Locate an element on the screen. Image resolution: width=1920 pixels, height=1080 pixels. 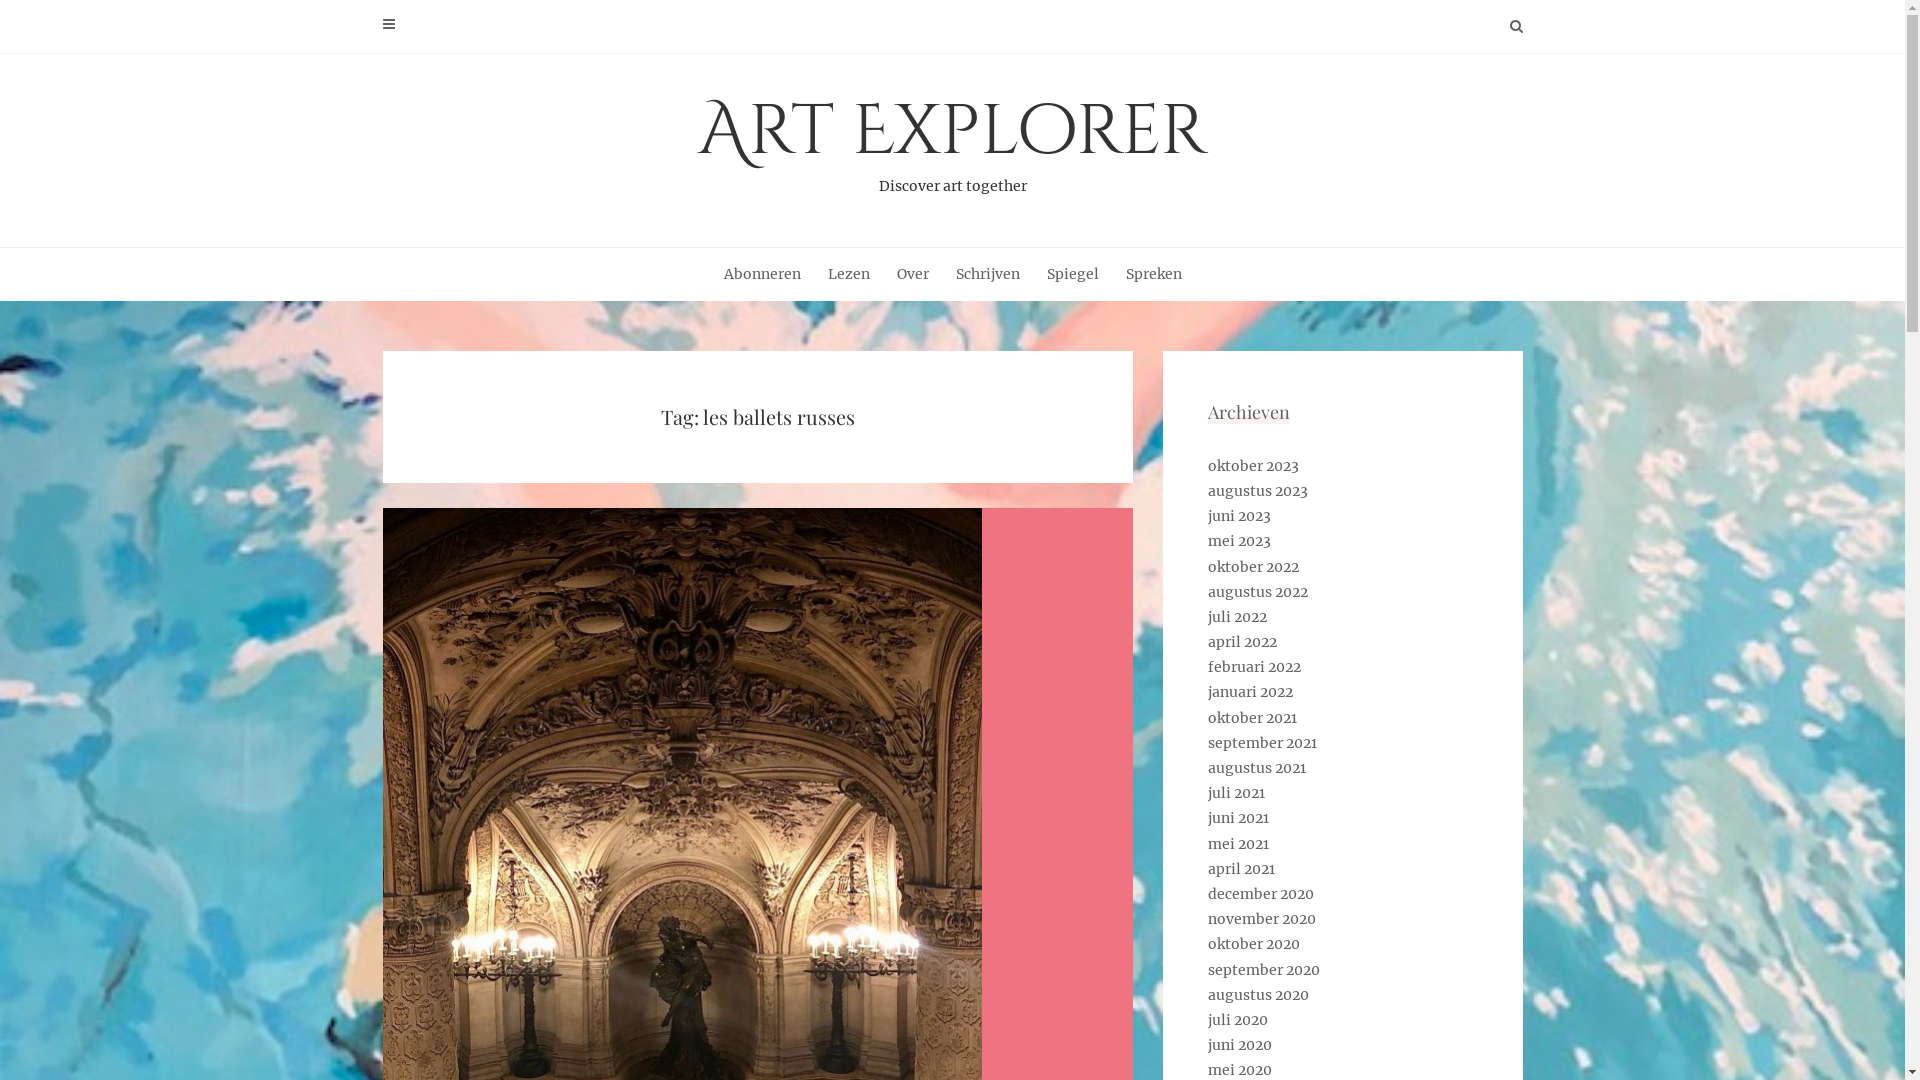
juli 2020 is located at coordinates (1238, 1020).